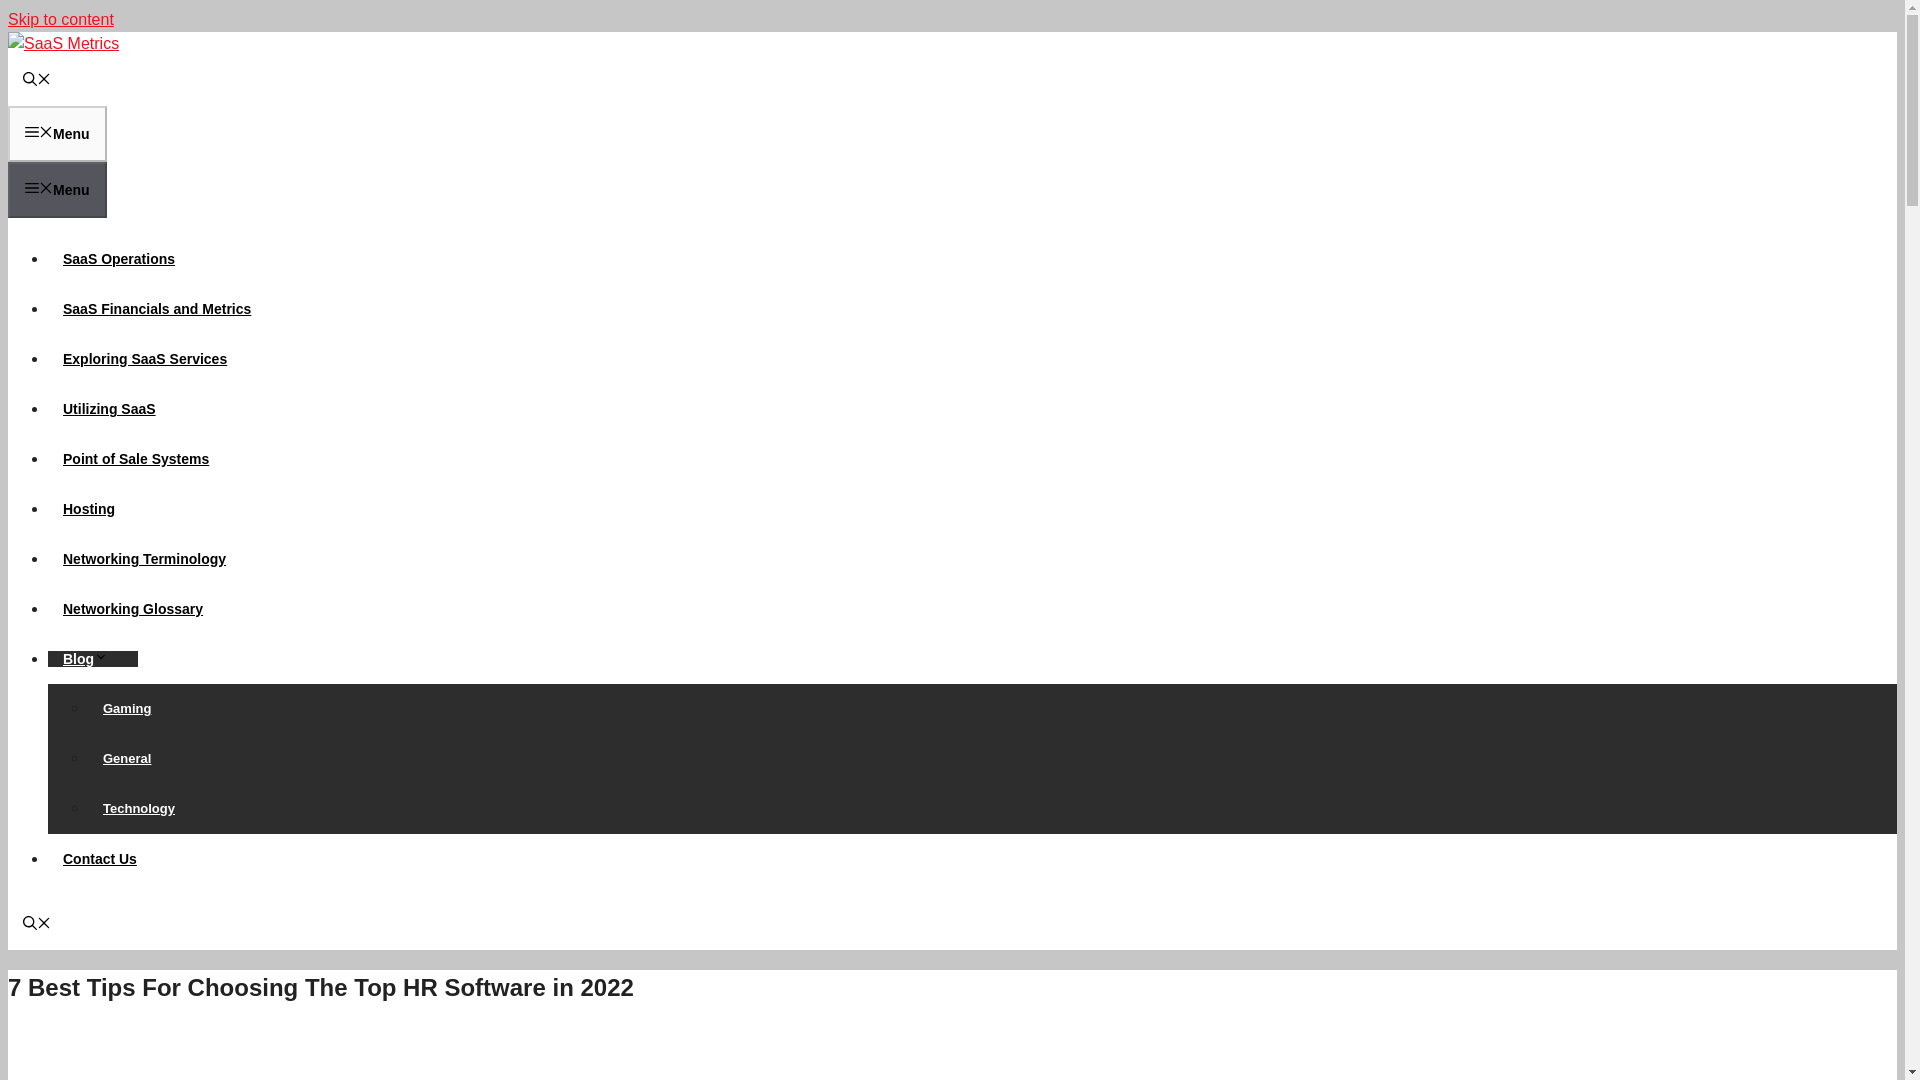 The width and height of the screenshot is (1920, 1080). What do you see at coordinates (126, 708) in the screenshot?
I see `Gaming` at bounding box center [126, 708].